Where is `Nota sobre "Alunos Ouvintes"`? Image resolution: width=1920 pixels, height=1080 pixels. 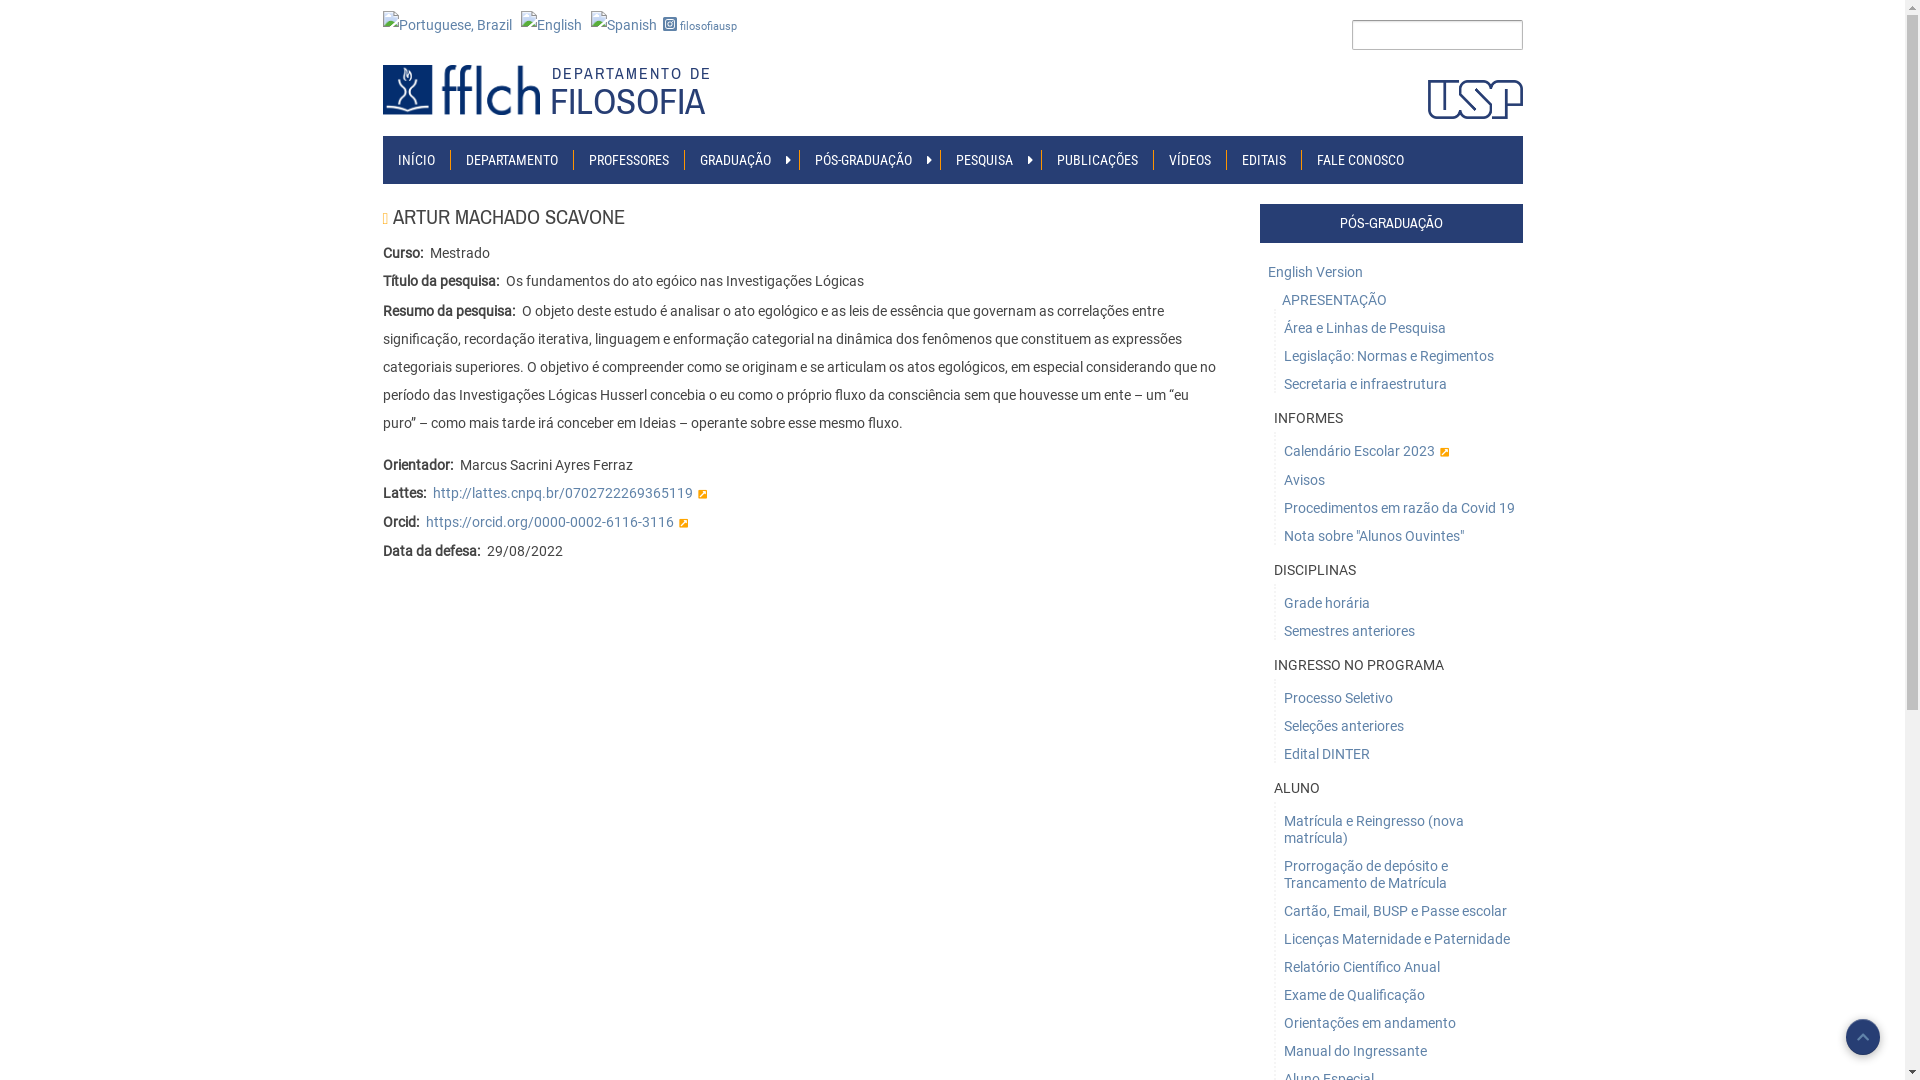 Nota sobre "Alunos Ouvintes" is located at coordinates (1398, 536).